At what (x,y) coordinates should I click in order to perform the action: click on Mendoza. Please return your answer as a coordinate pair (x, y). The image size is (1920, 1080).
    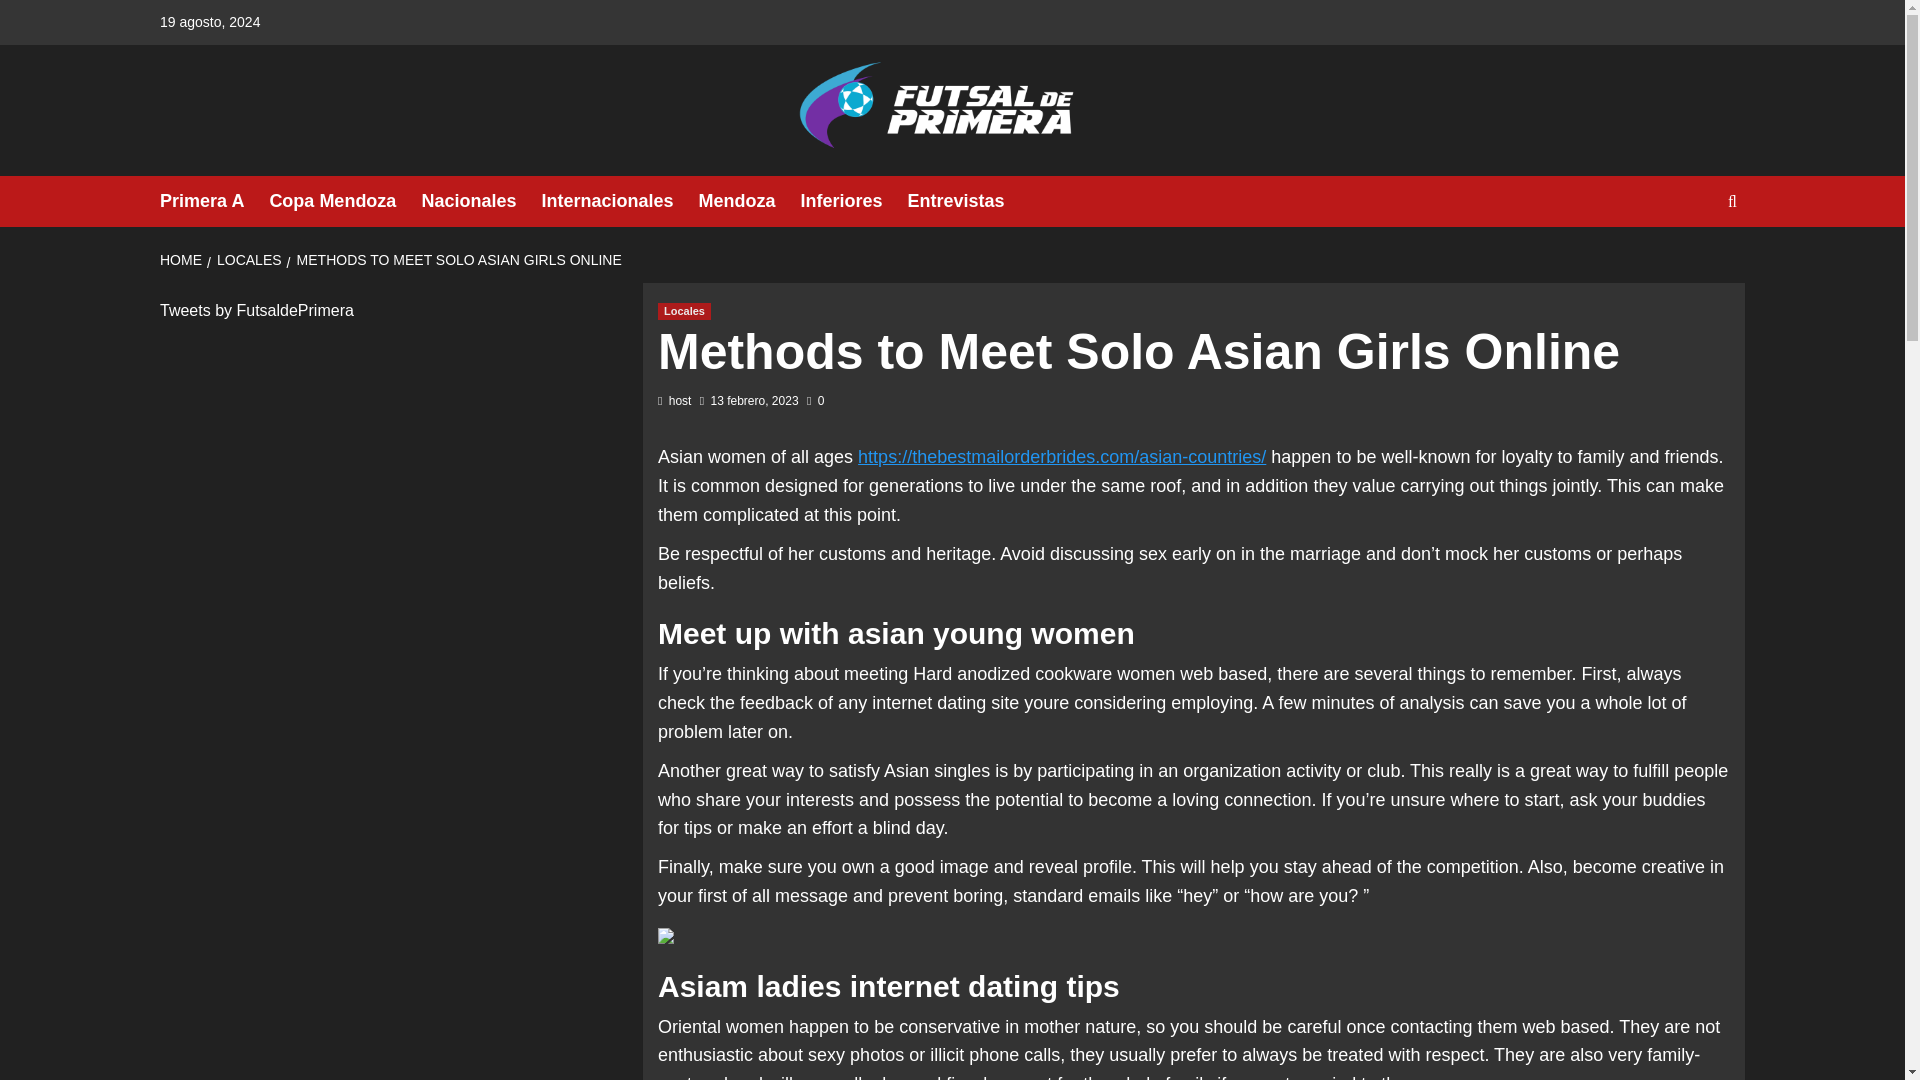
    Looking at the image, I should click on (749, 201).